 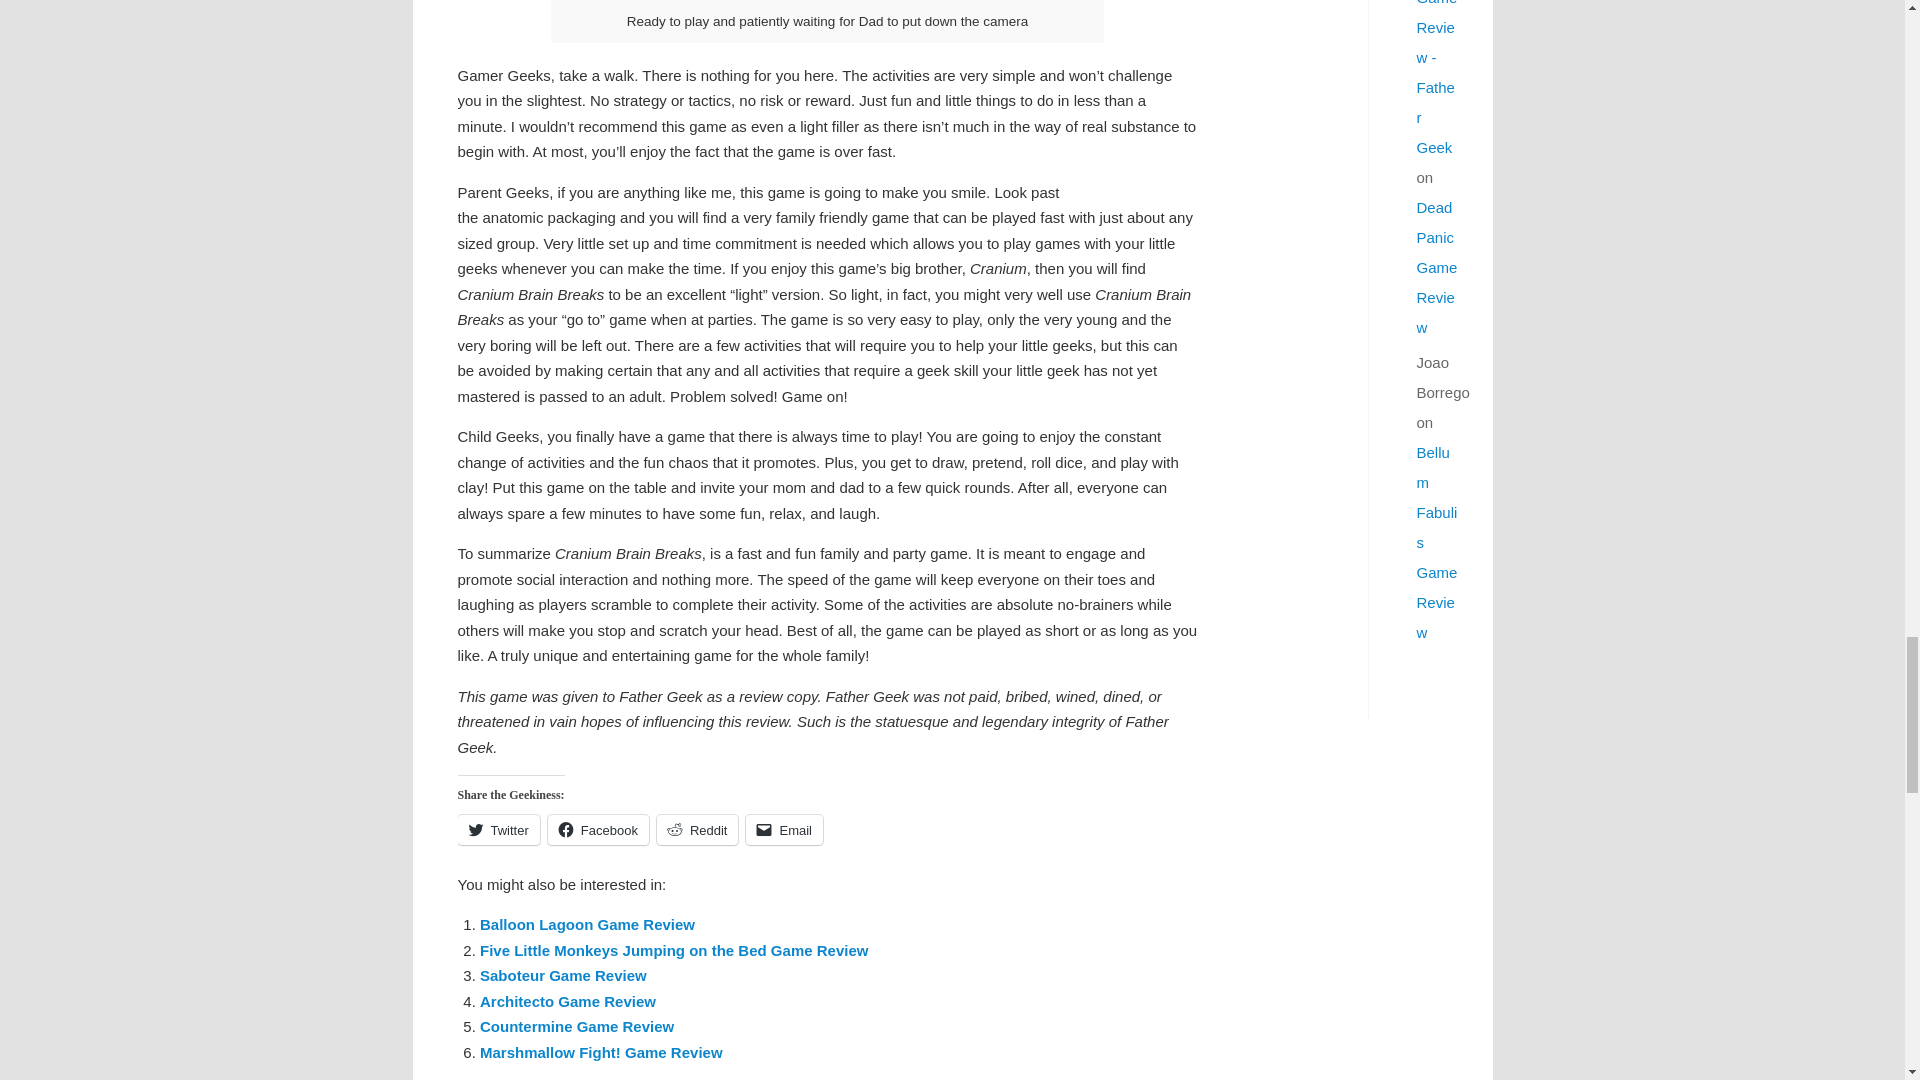 I want to click on Click to share on Reddit, so click(x=698, y=830).